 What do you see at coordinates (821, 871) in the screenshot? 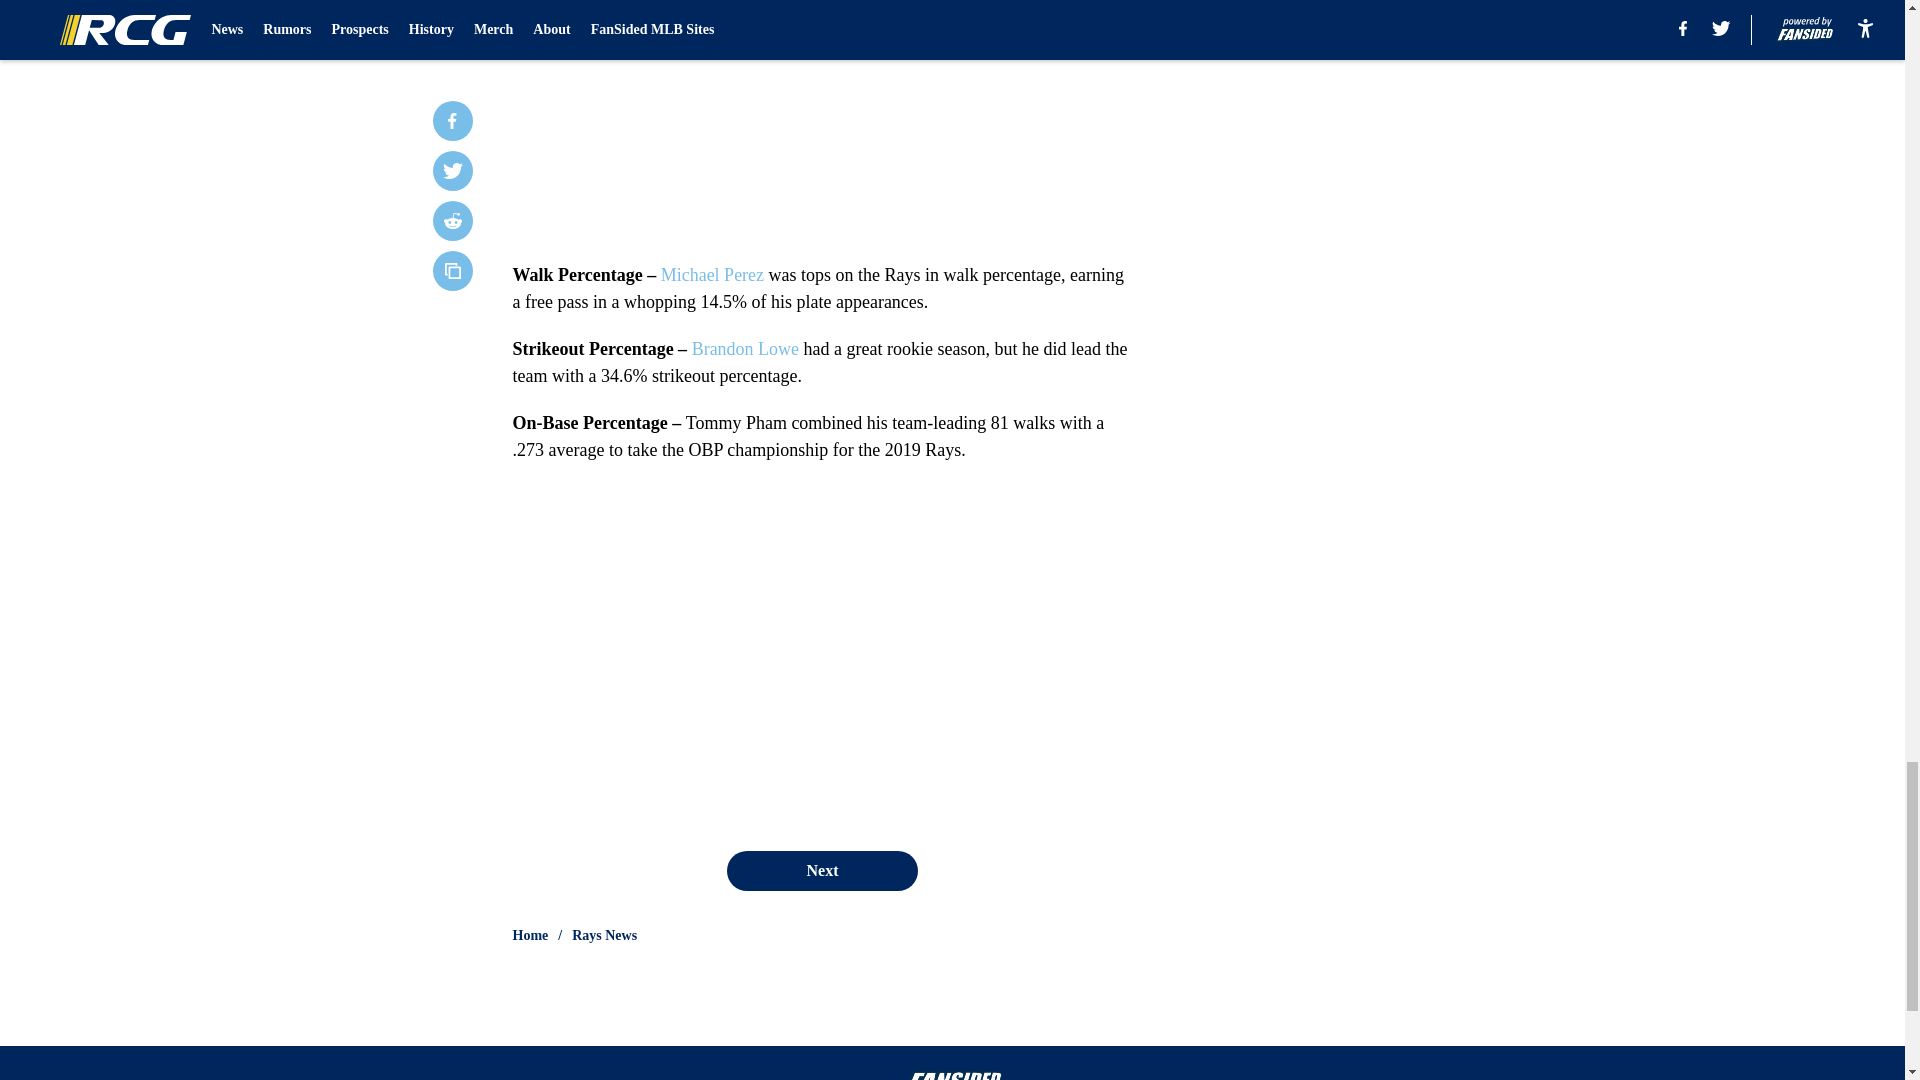
I see `Next` at bounding box center [821, 871].